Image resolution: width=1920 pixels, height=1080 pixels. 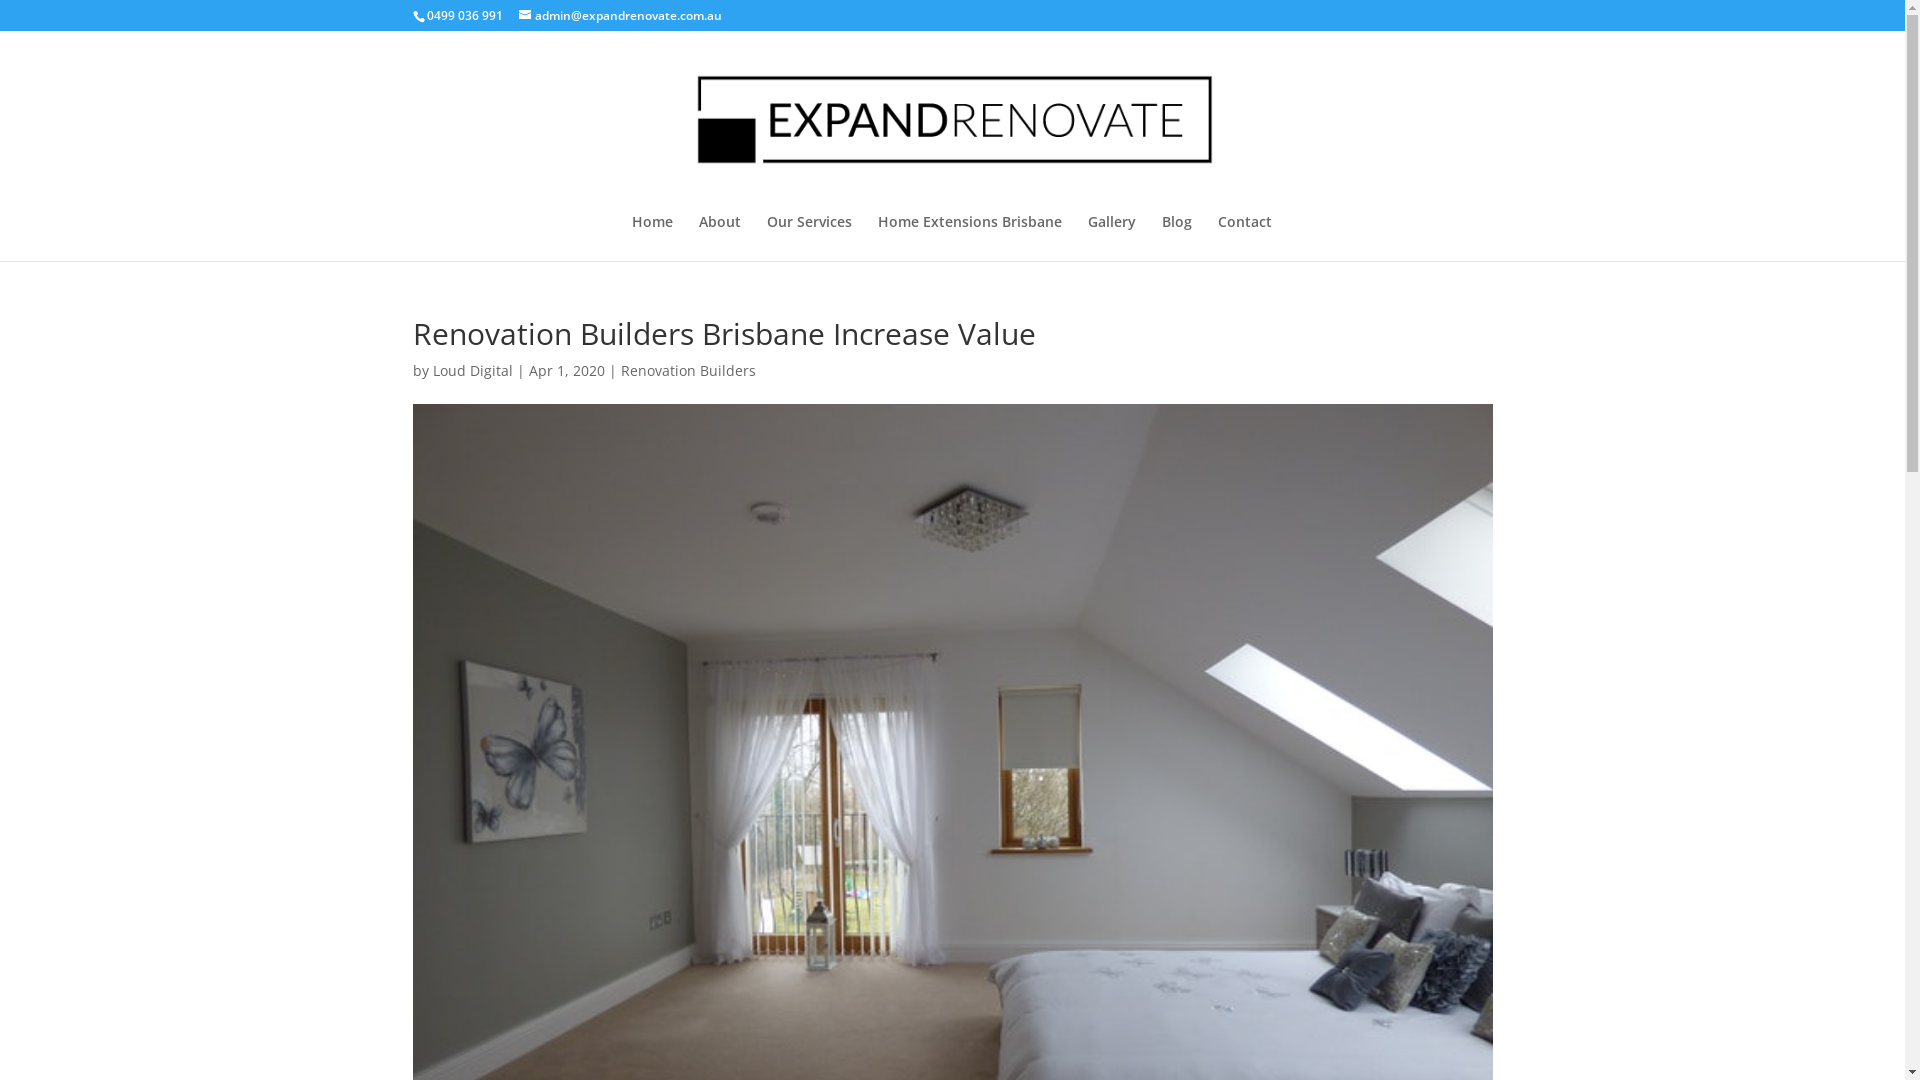 What do you see at coordinates (620, 16) in the screenshot?
I see `admin@expandrenovate.com.au` at bounding box center [620, 16].